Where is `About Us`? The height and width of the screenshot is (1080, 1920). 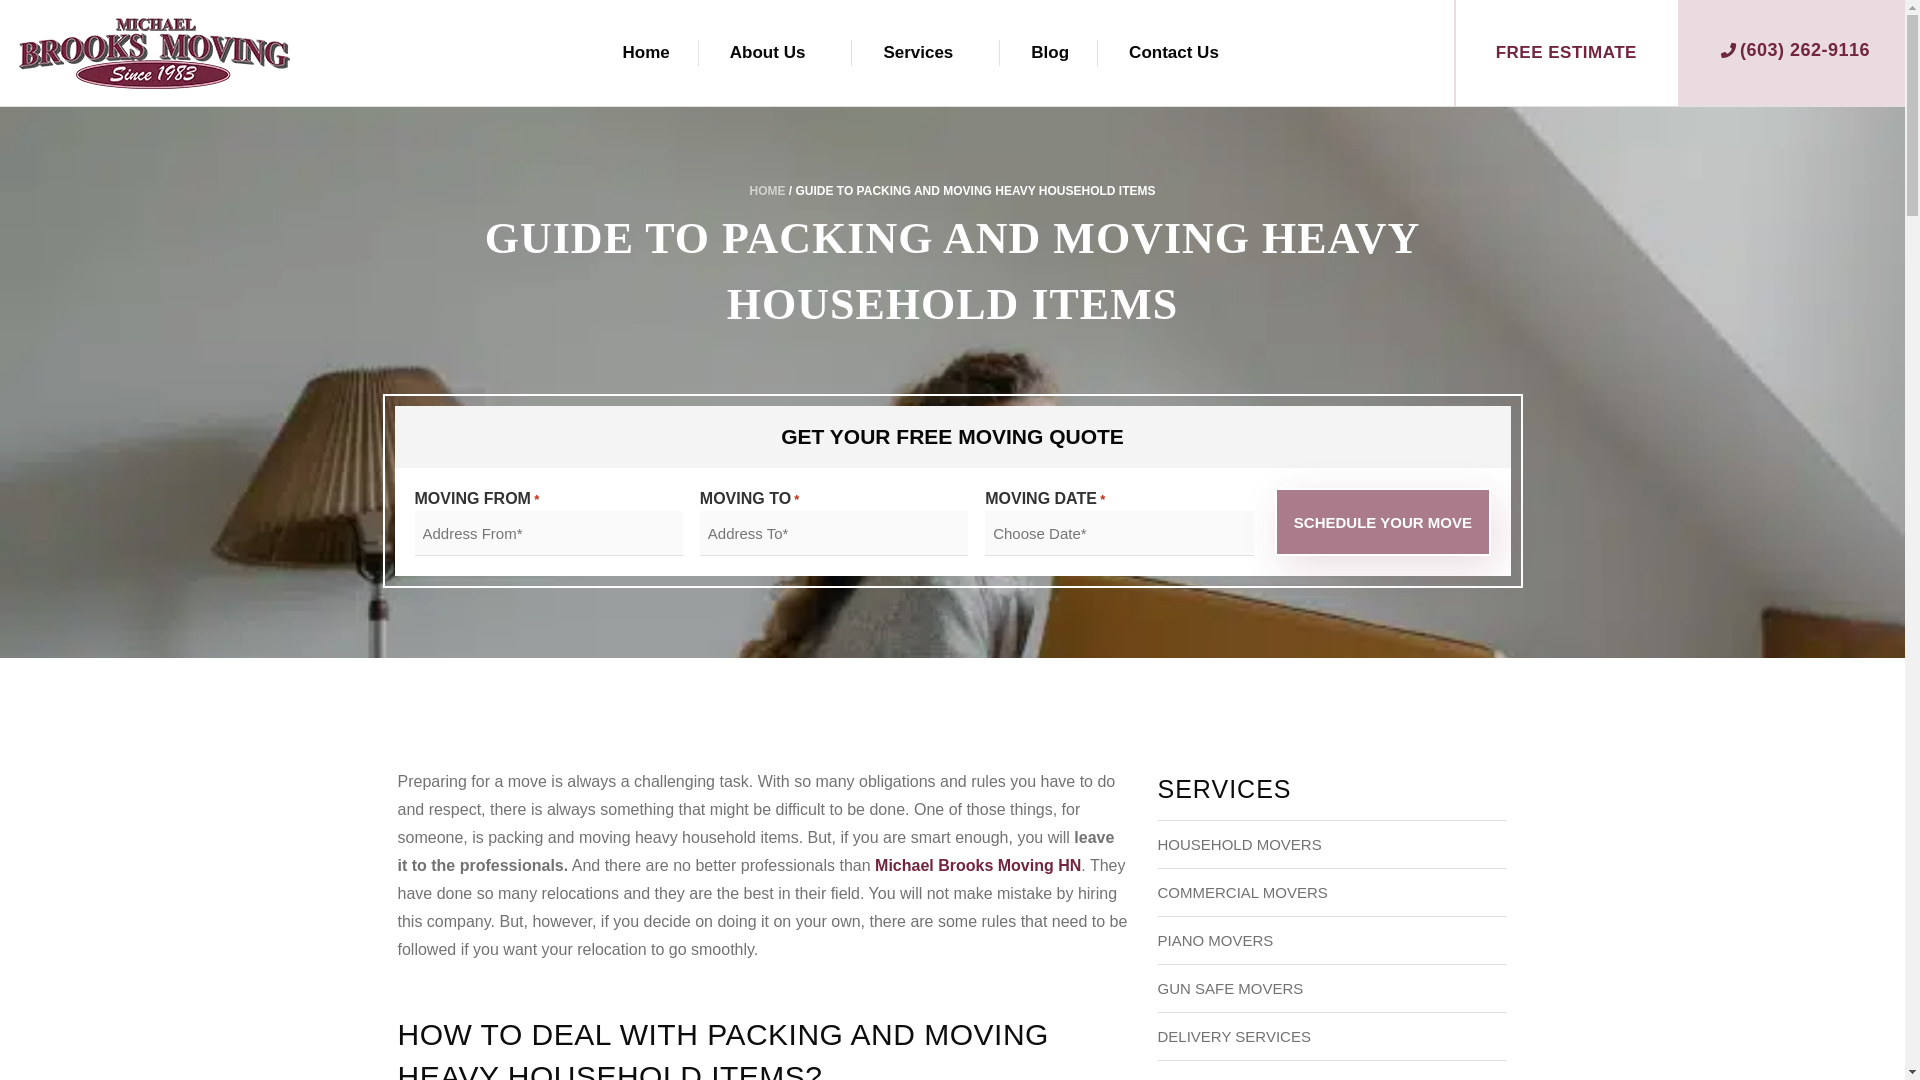
About Us is located at coordinates (768, 52).